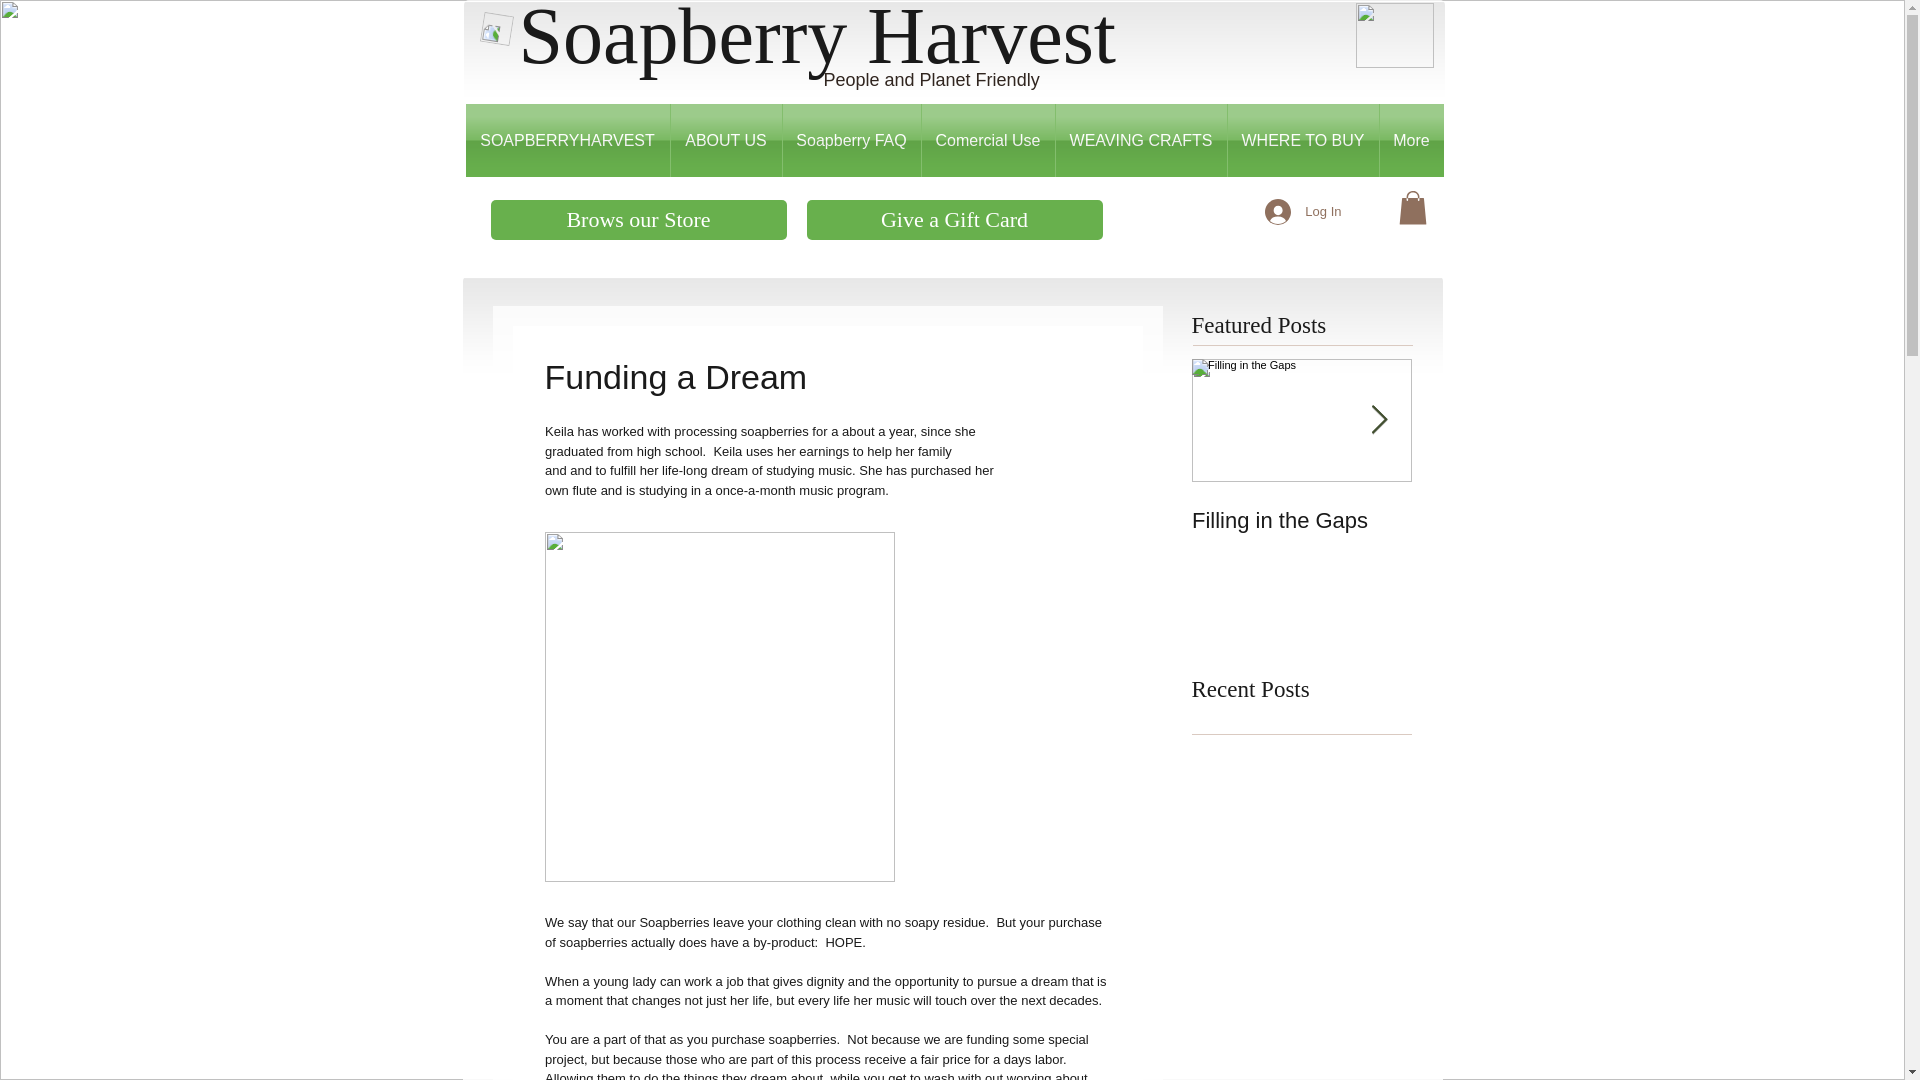 This screenshot has width=1920, height=1080. I want to click on WEAVING CRAFTS, so click(1141, 140).